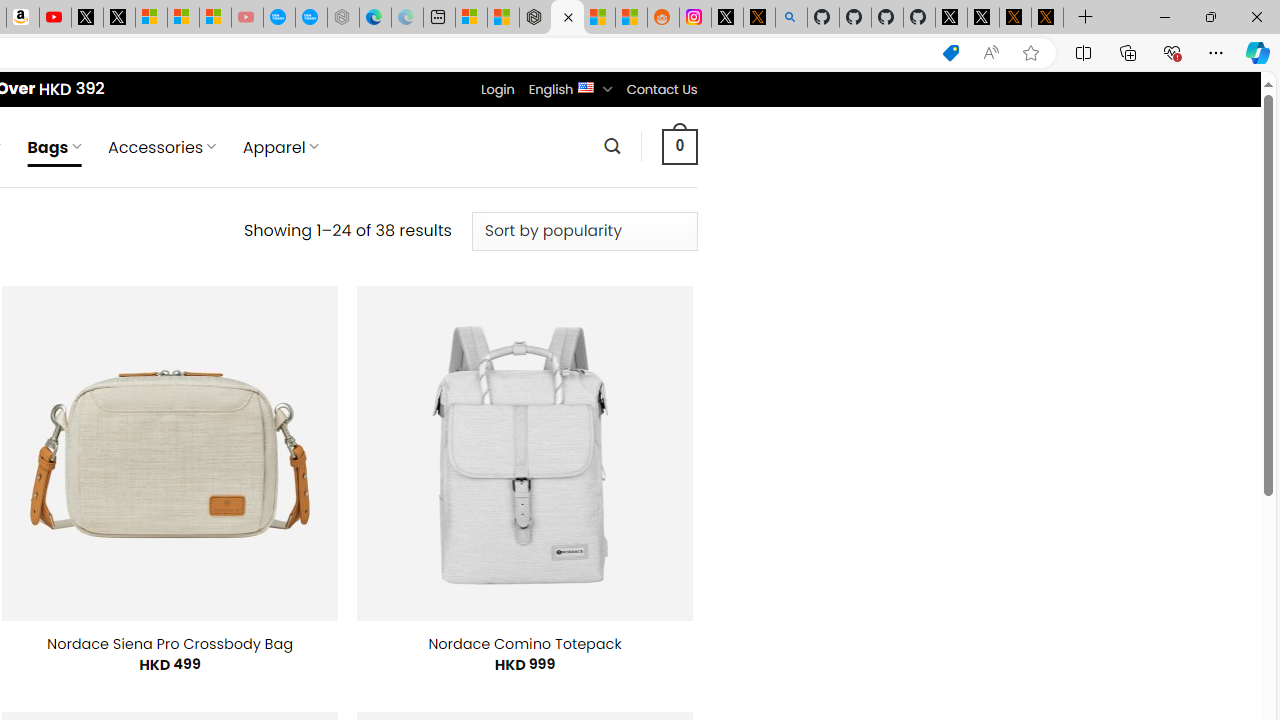 The width and height of the screenshot is (1280, 720). Describe the element at coordinates (54, 18) in the screenshot. I see `Day 1: Arriving in Yemen (surreal to be here) - YouTube` at that location.